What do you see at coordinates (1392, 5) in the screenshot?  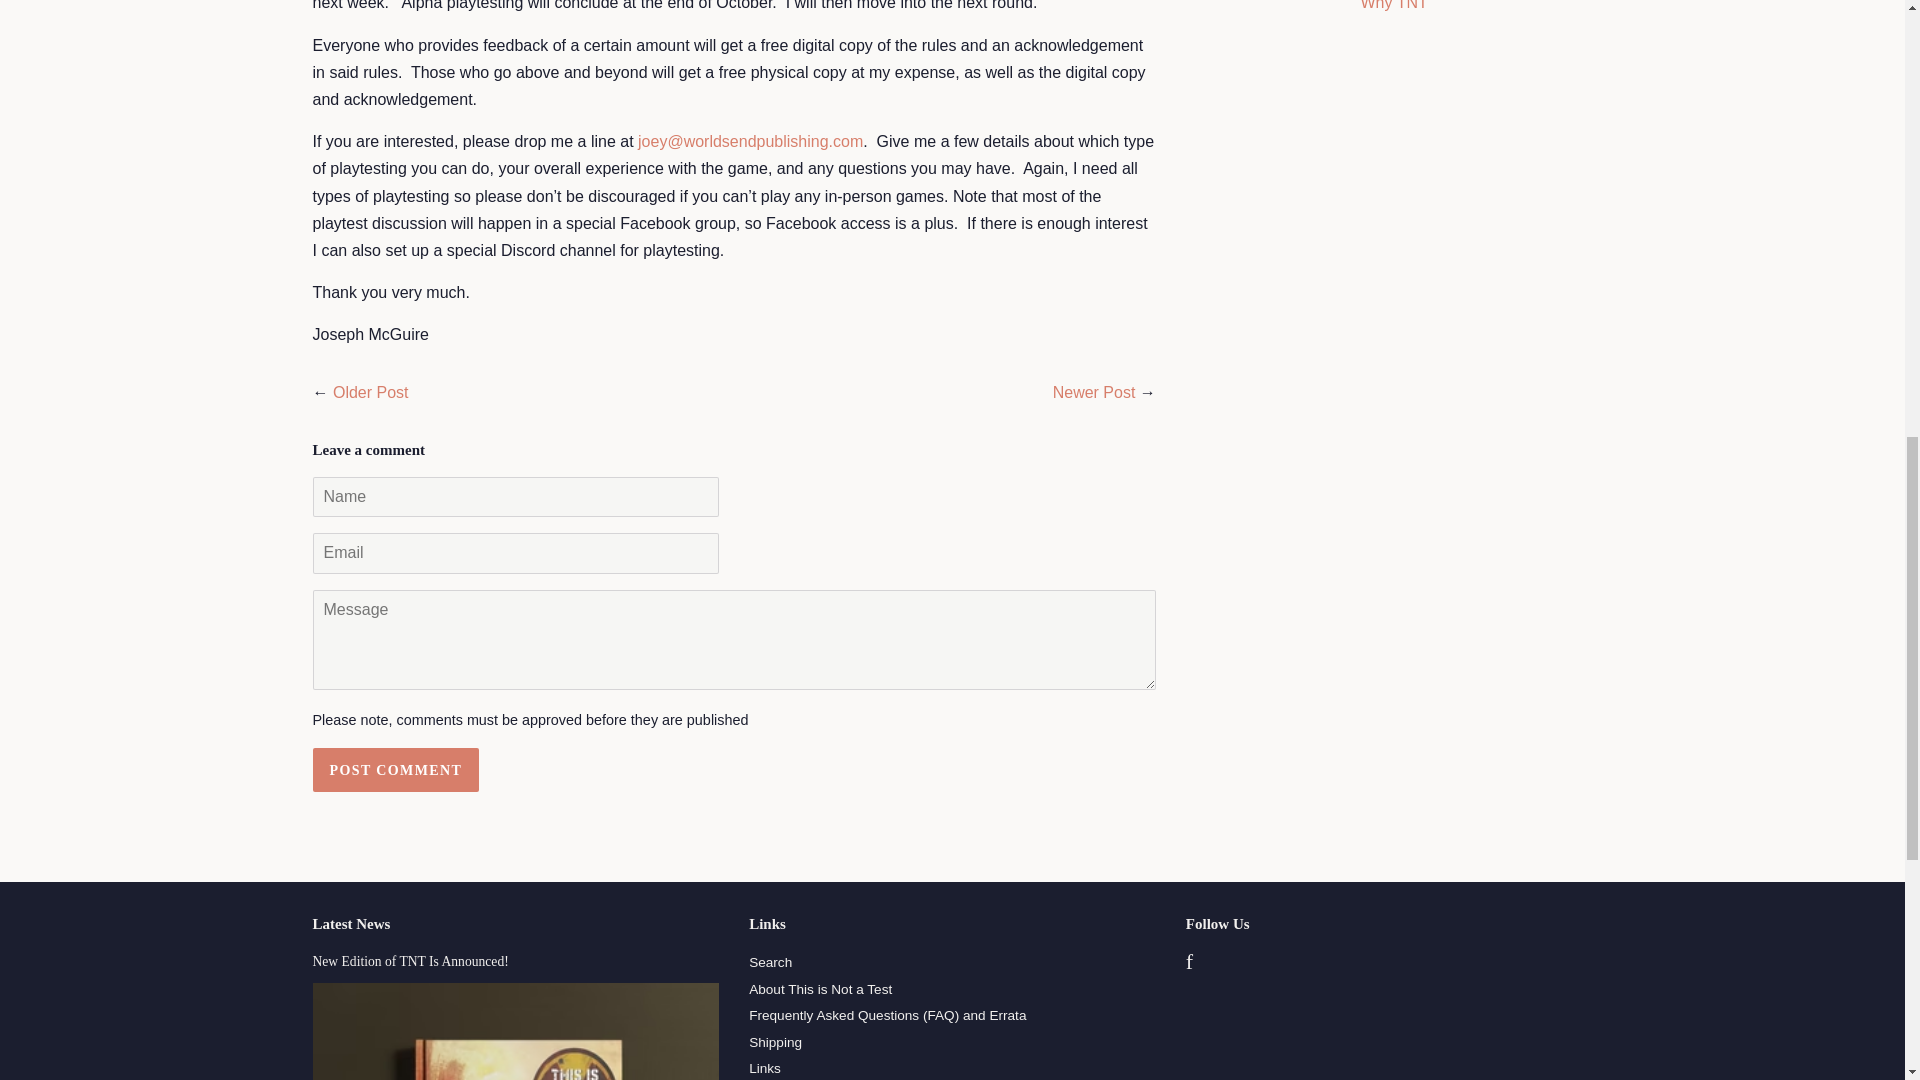 I see `Why TNT` at bounding box center [1392, 5].